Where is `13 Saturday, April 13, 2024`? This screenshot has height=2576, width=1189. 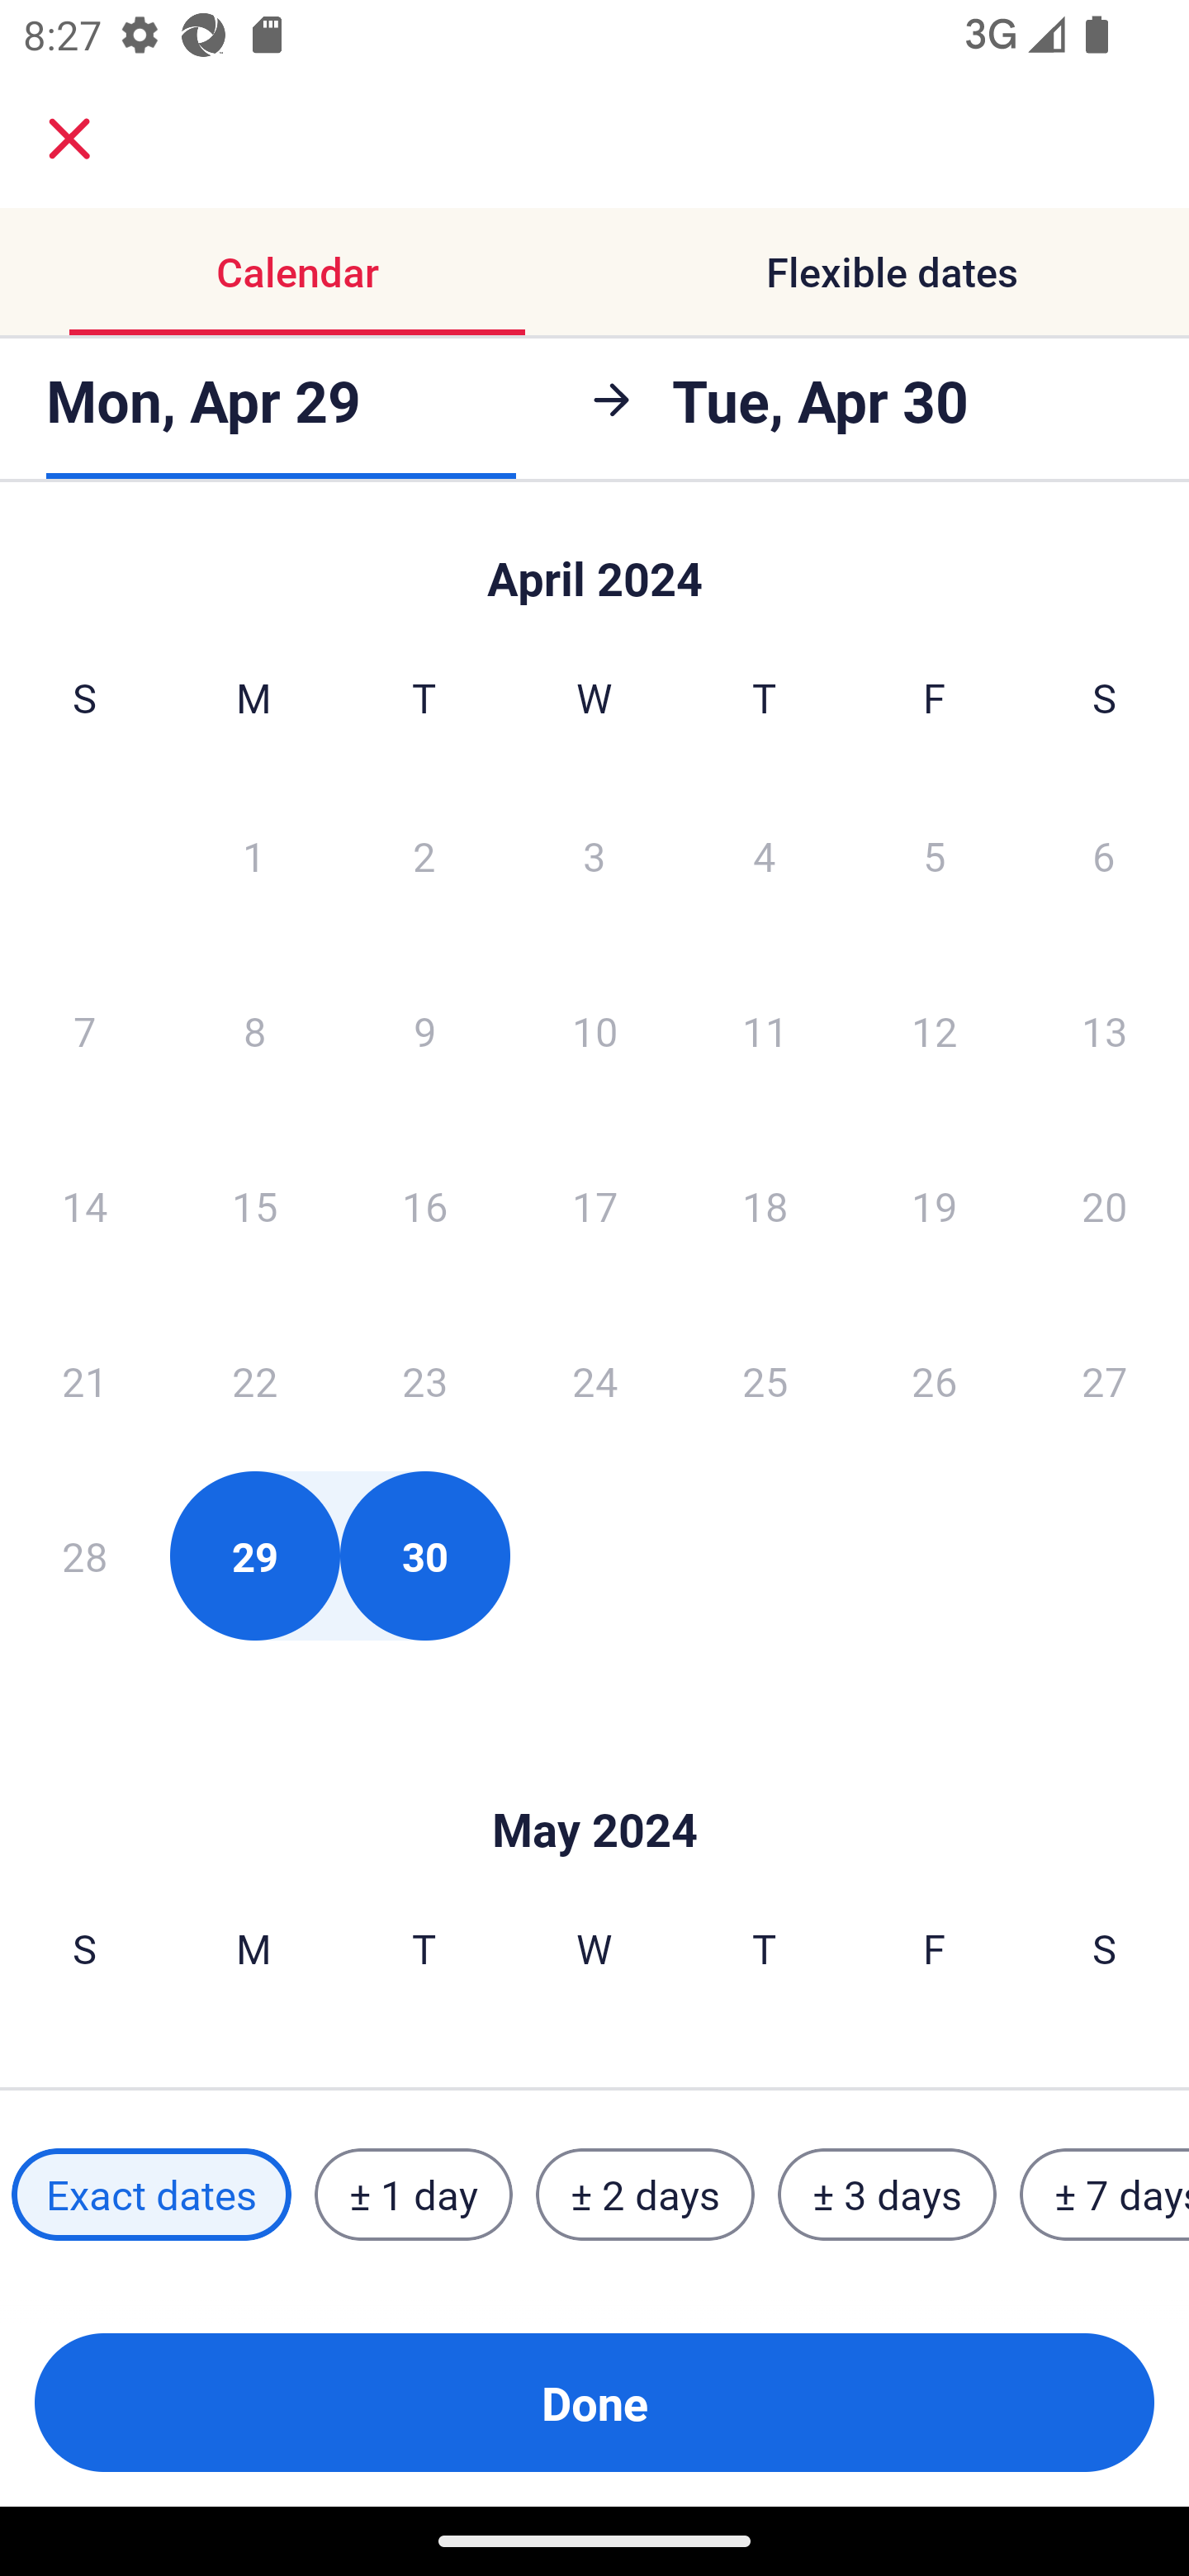 13 Saturday, April 13, 2024 is located at coordinates (1105, 1030).